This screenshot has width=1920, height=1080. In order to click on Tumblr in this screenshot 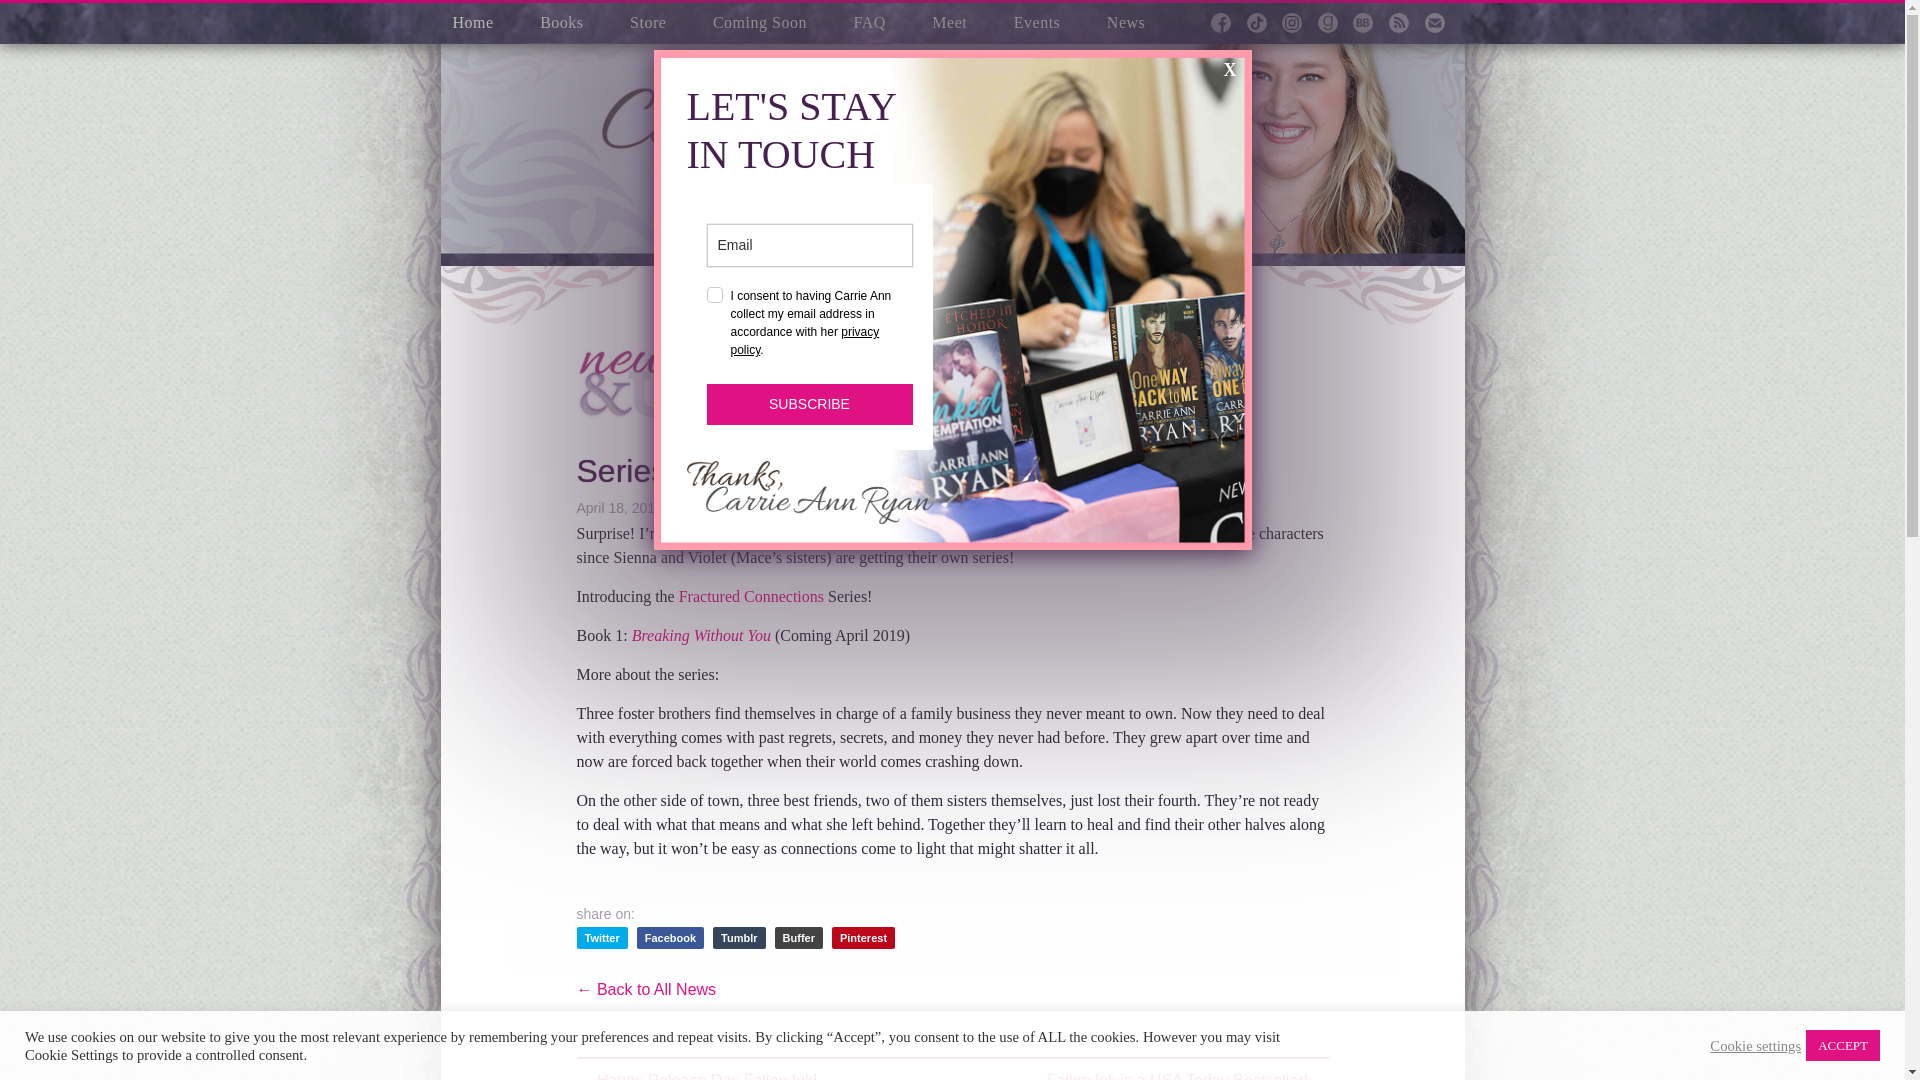, I will do `click(738, 938)`.